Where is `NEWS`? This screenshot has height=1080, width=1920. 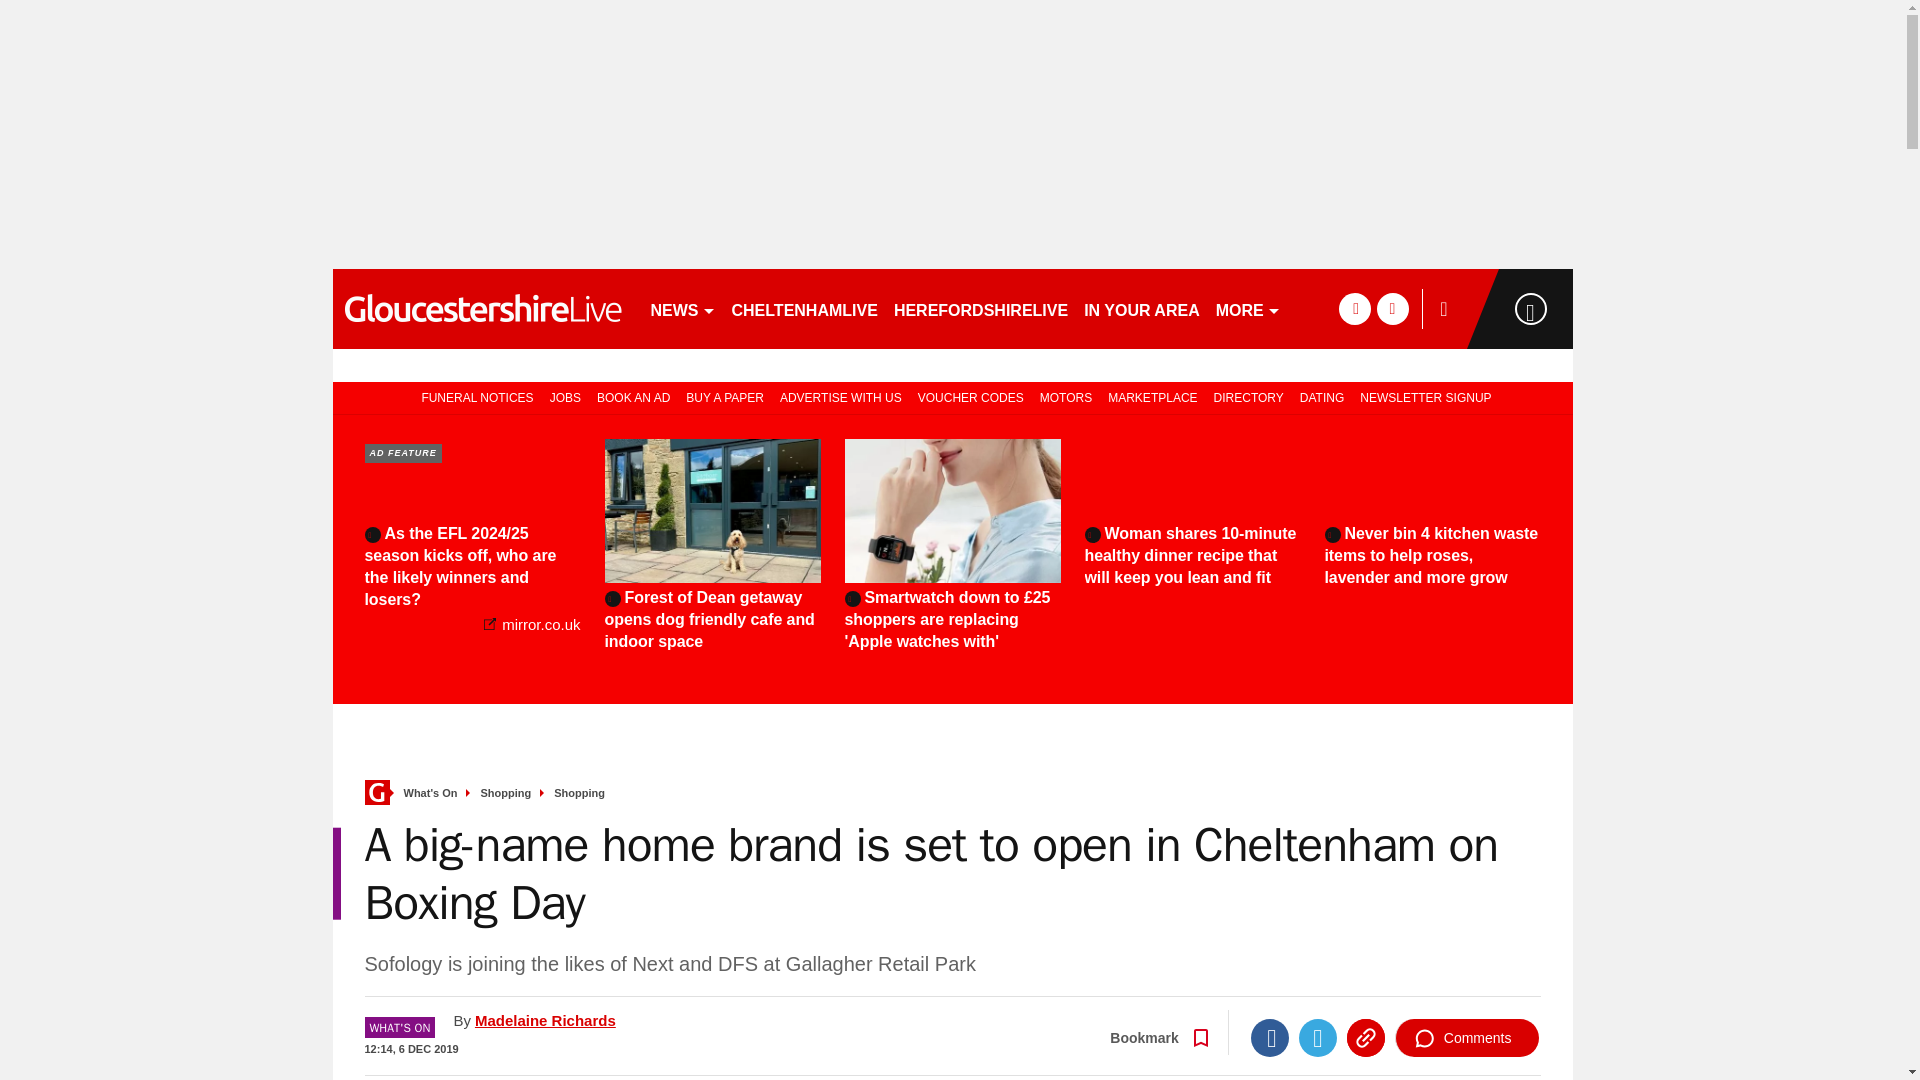 NEWS is located at coordinates (682, 308).